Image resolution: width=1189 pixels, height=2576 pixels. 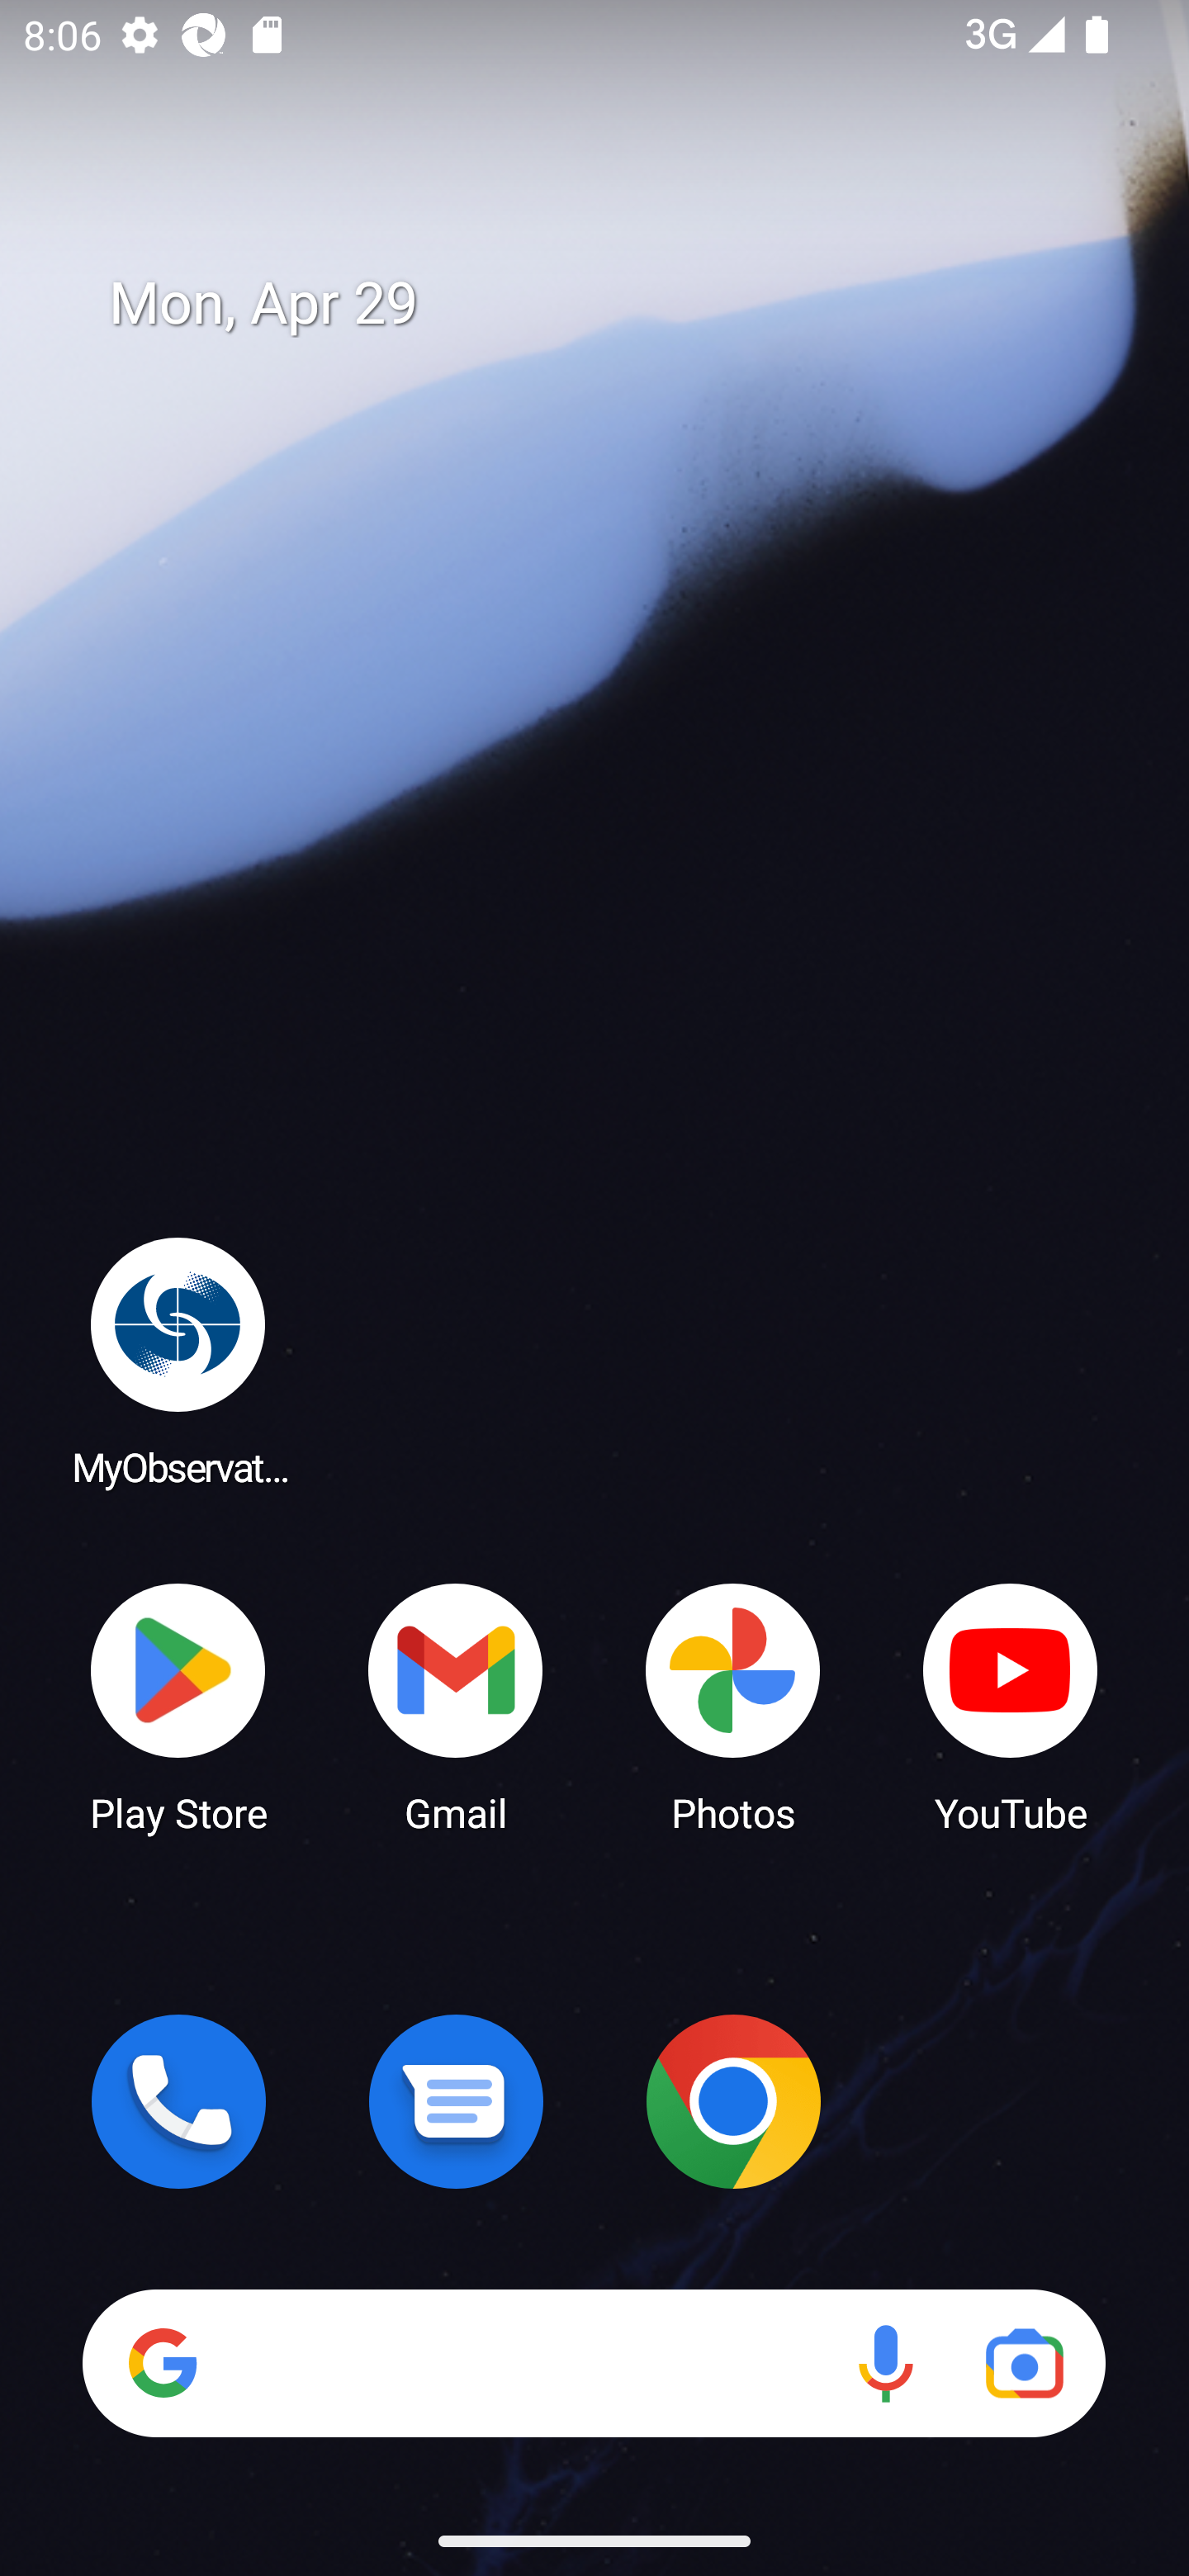 What do you see at coordinates (178, 2101) in the screenshot?
I see `Phone` at bounding box center [178, 2101].